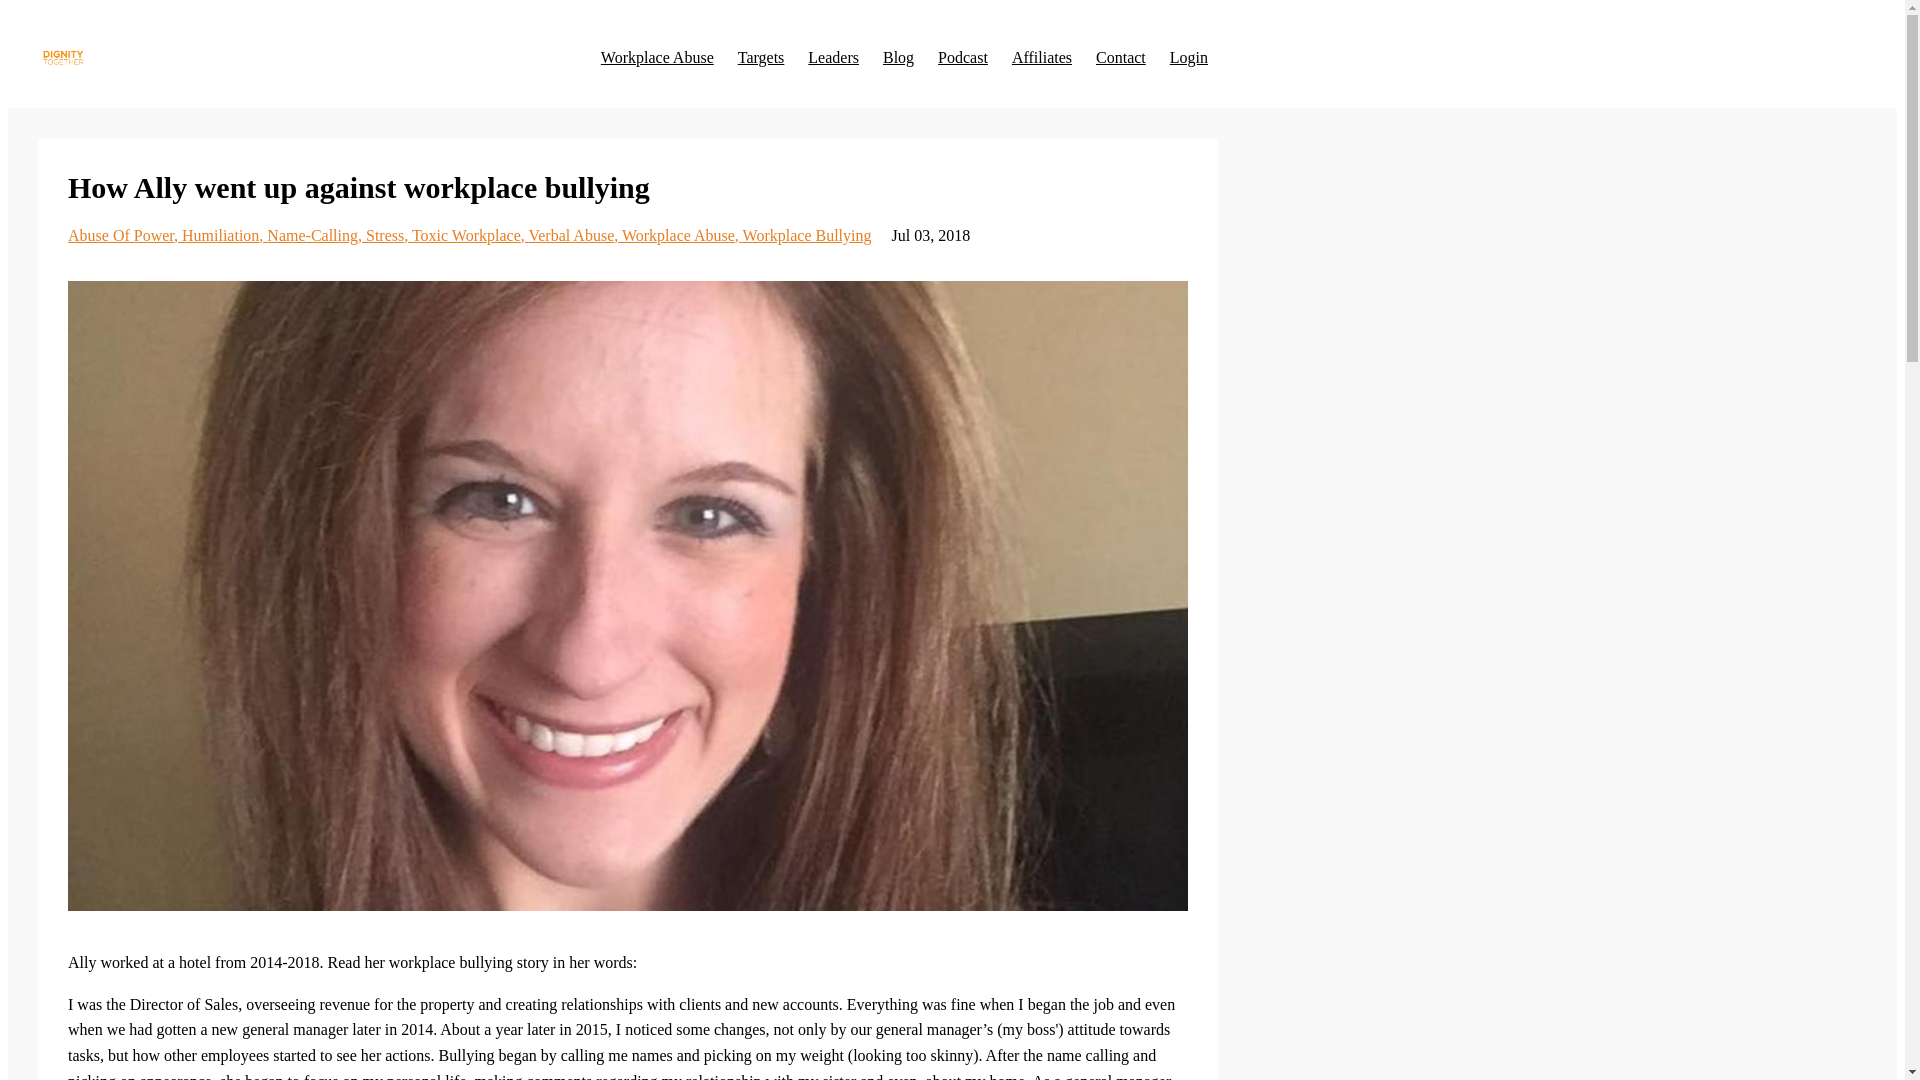 The width and height of the screenshot is (1920, 1080). Describe the element at coordinates (124, 235) in the screenshot. I see `Abuse Of Power` at that location.